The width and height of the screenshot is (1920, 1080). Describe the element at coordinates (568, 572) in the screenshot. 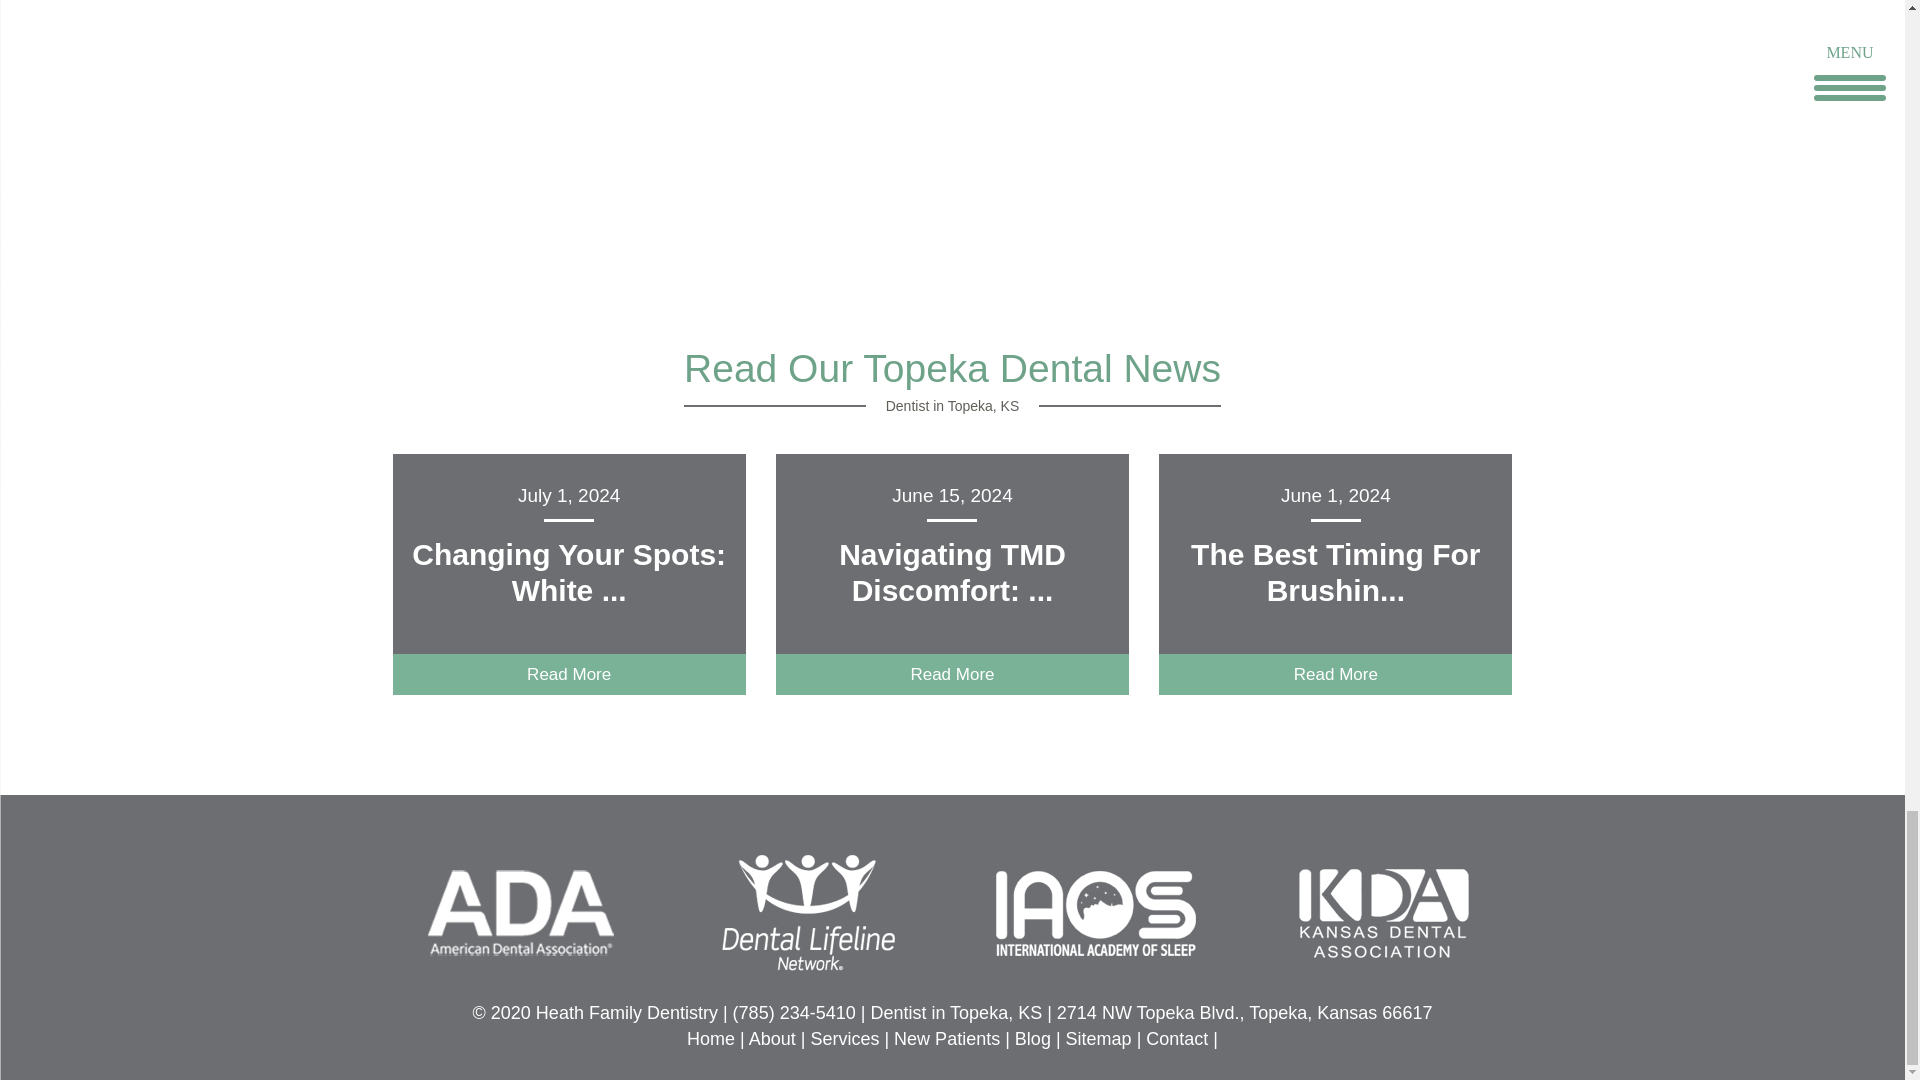

I see `Changing Your Spots: White ...` at that location.